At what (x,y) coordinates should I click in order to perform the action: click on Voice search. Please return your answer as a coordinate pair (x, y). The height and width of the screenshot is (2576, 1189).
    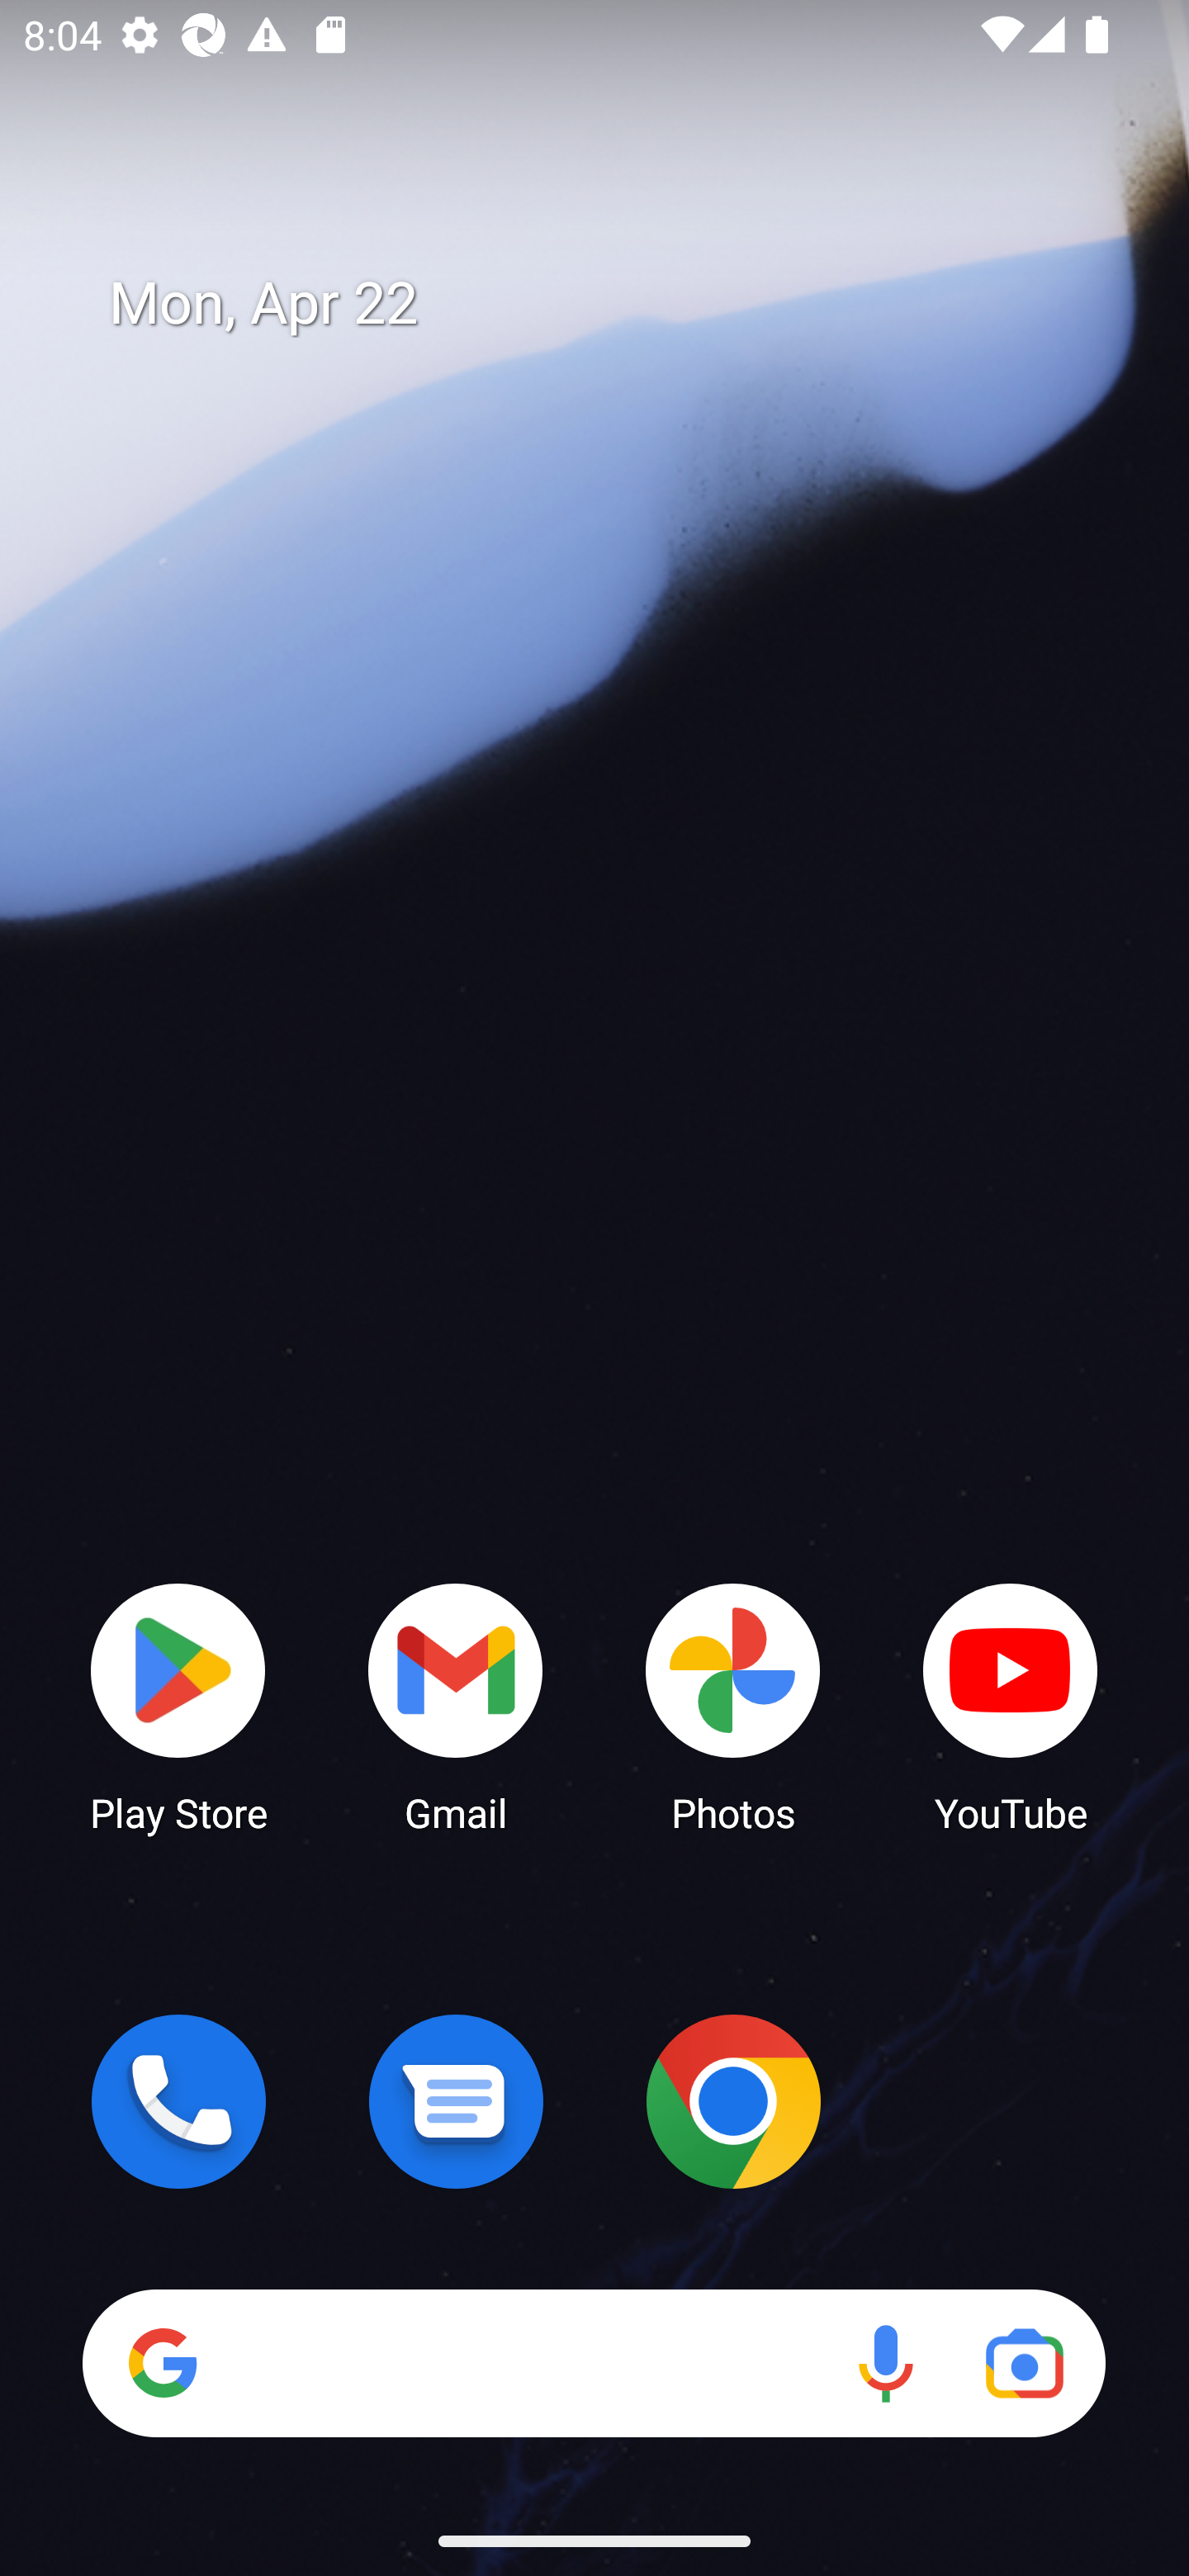
    Looking at the image, I should click on (885, 2363).